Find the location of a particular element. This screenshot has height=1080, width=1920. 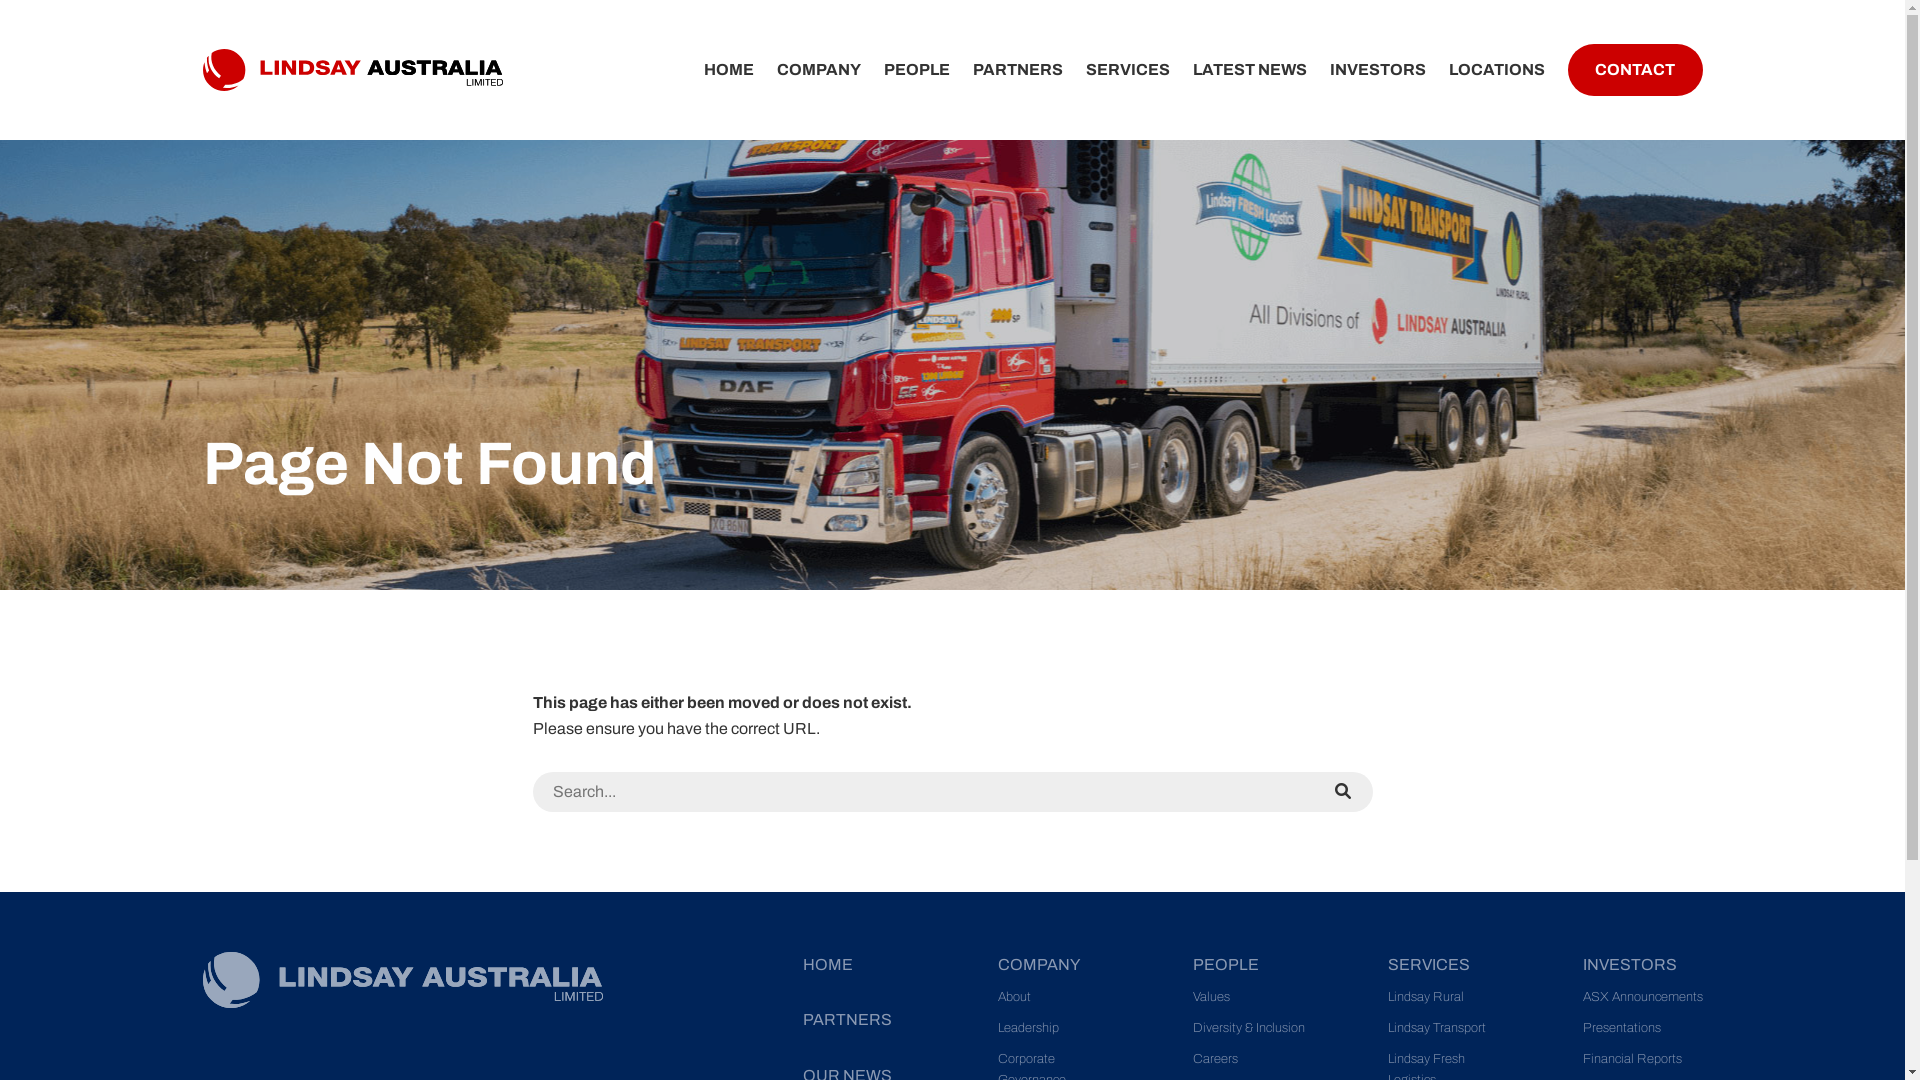

PEOPLE is located at coordinates (917, 70).